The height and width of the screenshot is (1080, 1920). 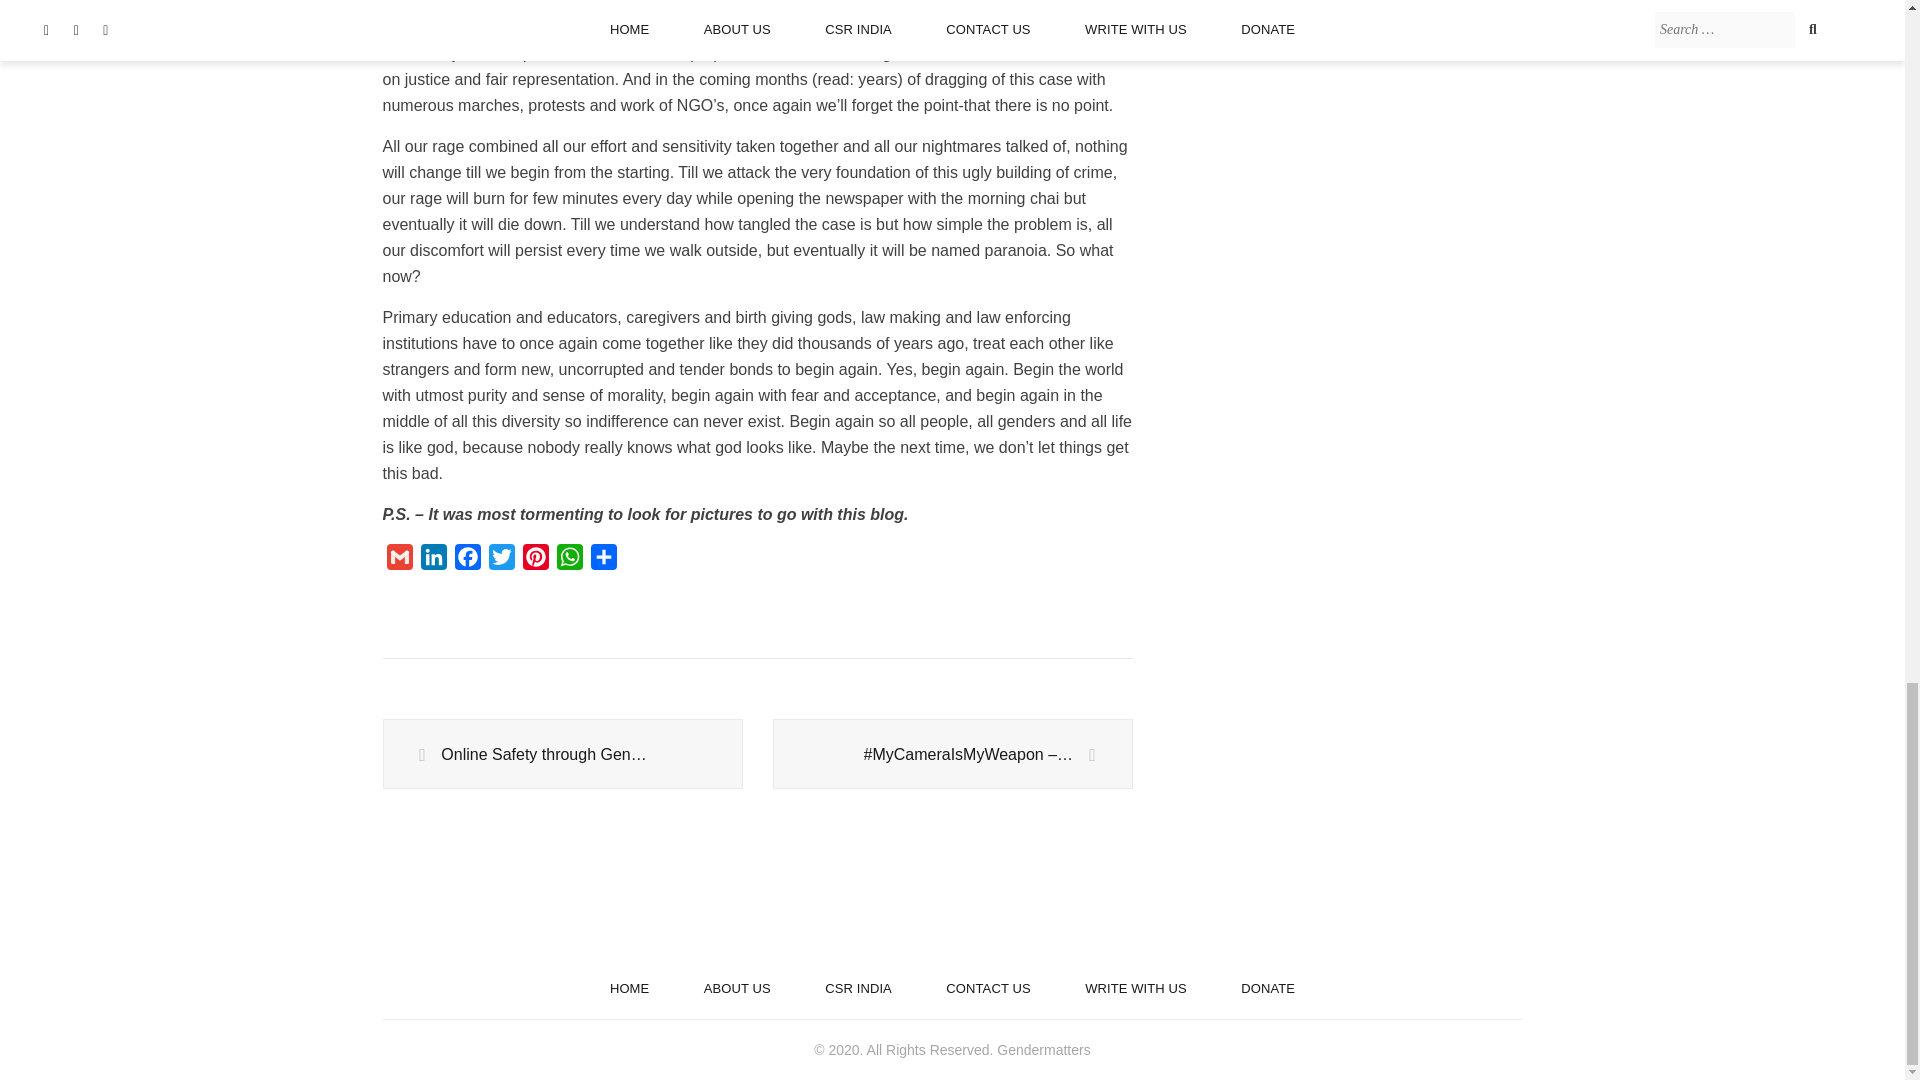 What do you see at coordinates (535, 560) in the screenshot?
I see `Pinterest` at bounding box center [535, 560].